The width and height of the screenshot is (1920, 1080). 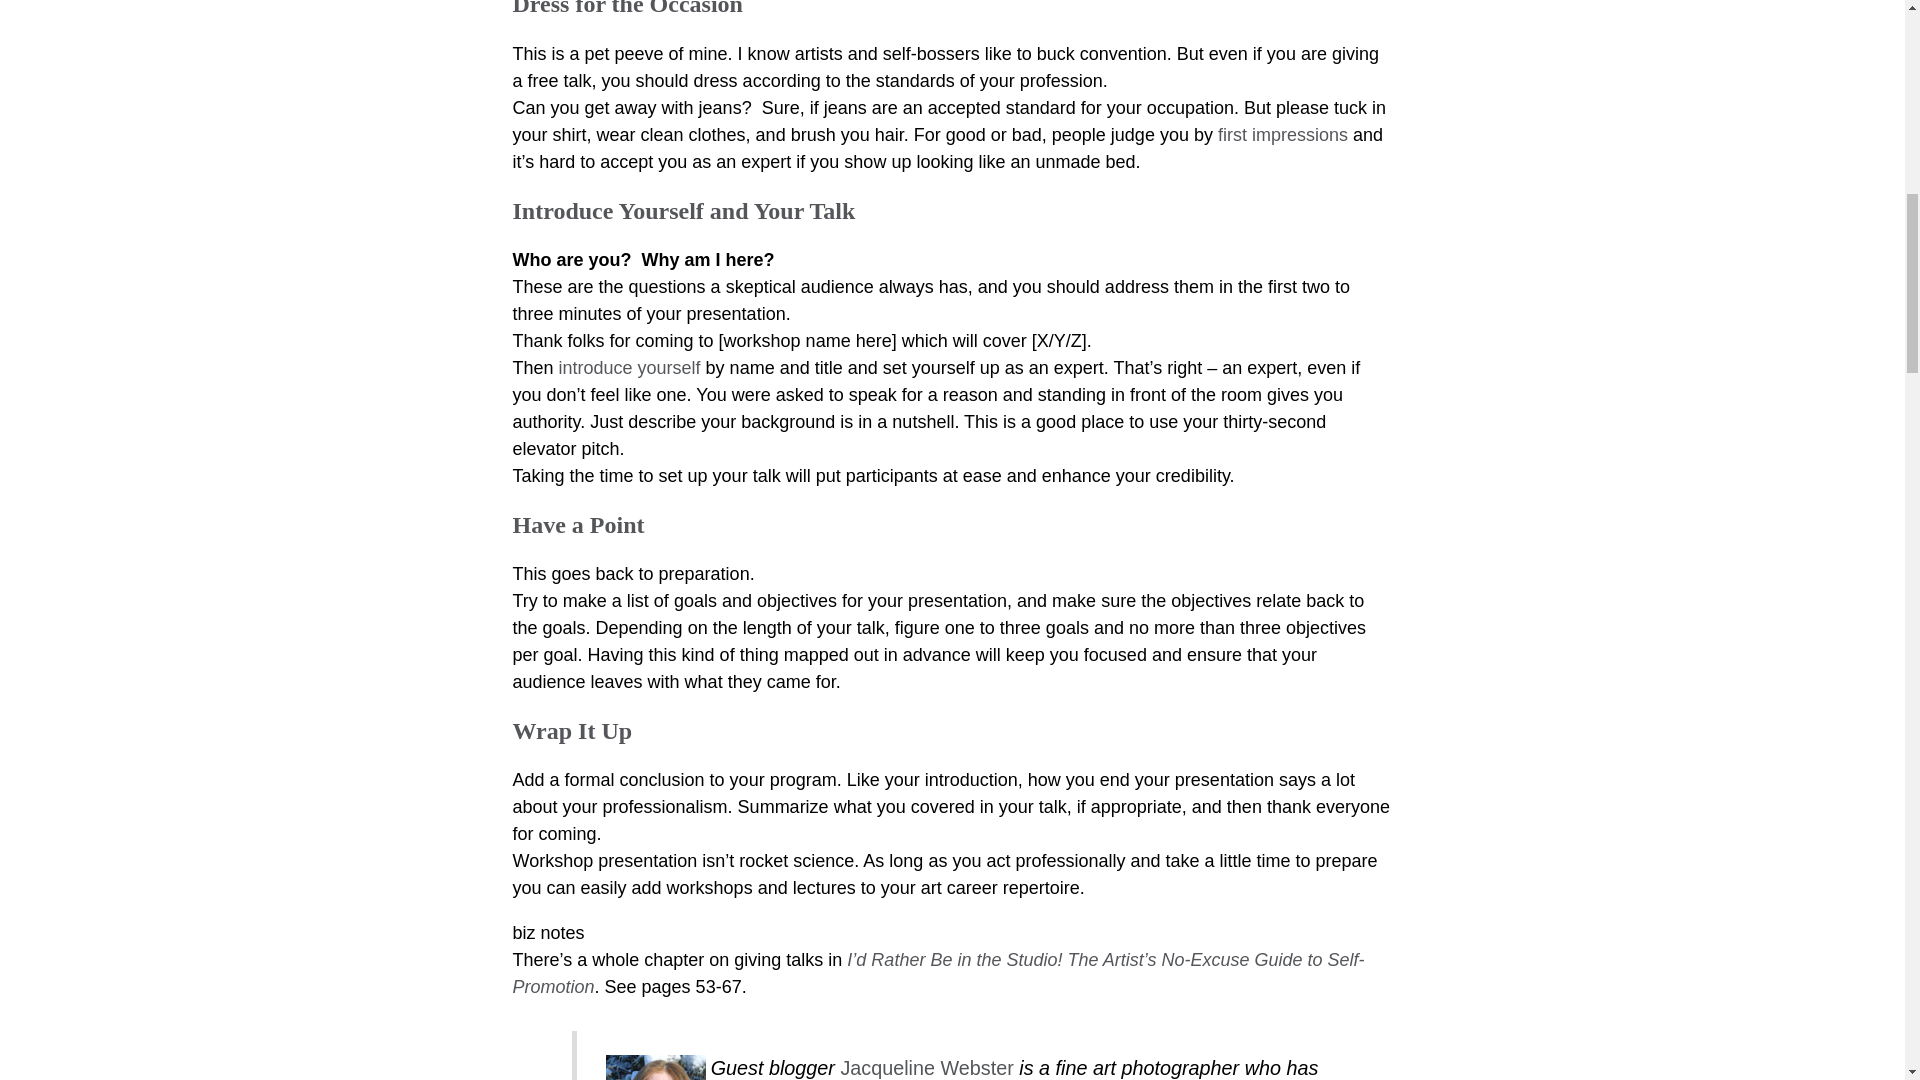 I want to click on Presentation is Everything: First Impressions, so click(x=1282, y=134).